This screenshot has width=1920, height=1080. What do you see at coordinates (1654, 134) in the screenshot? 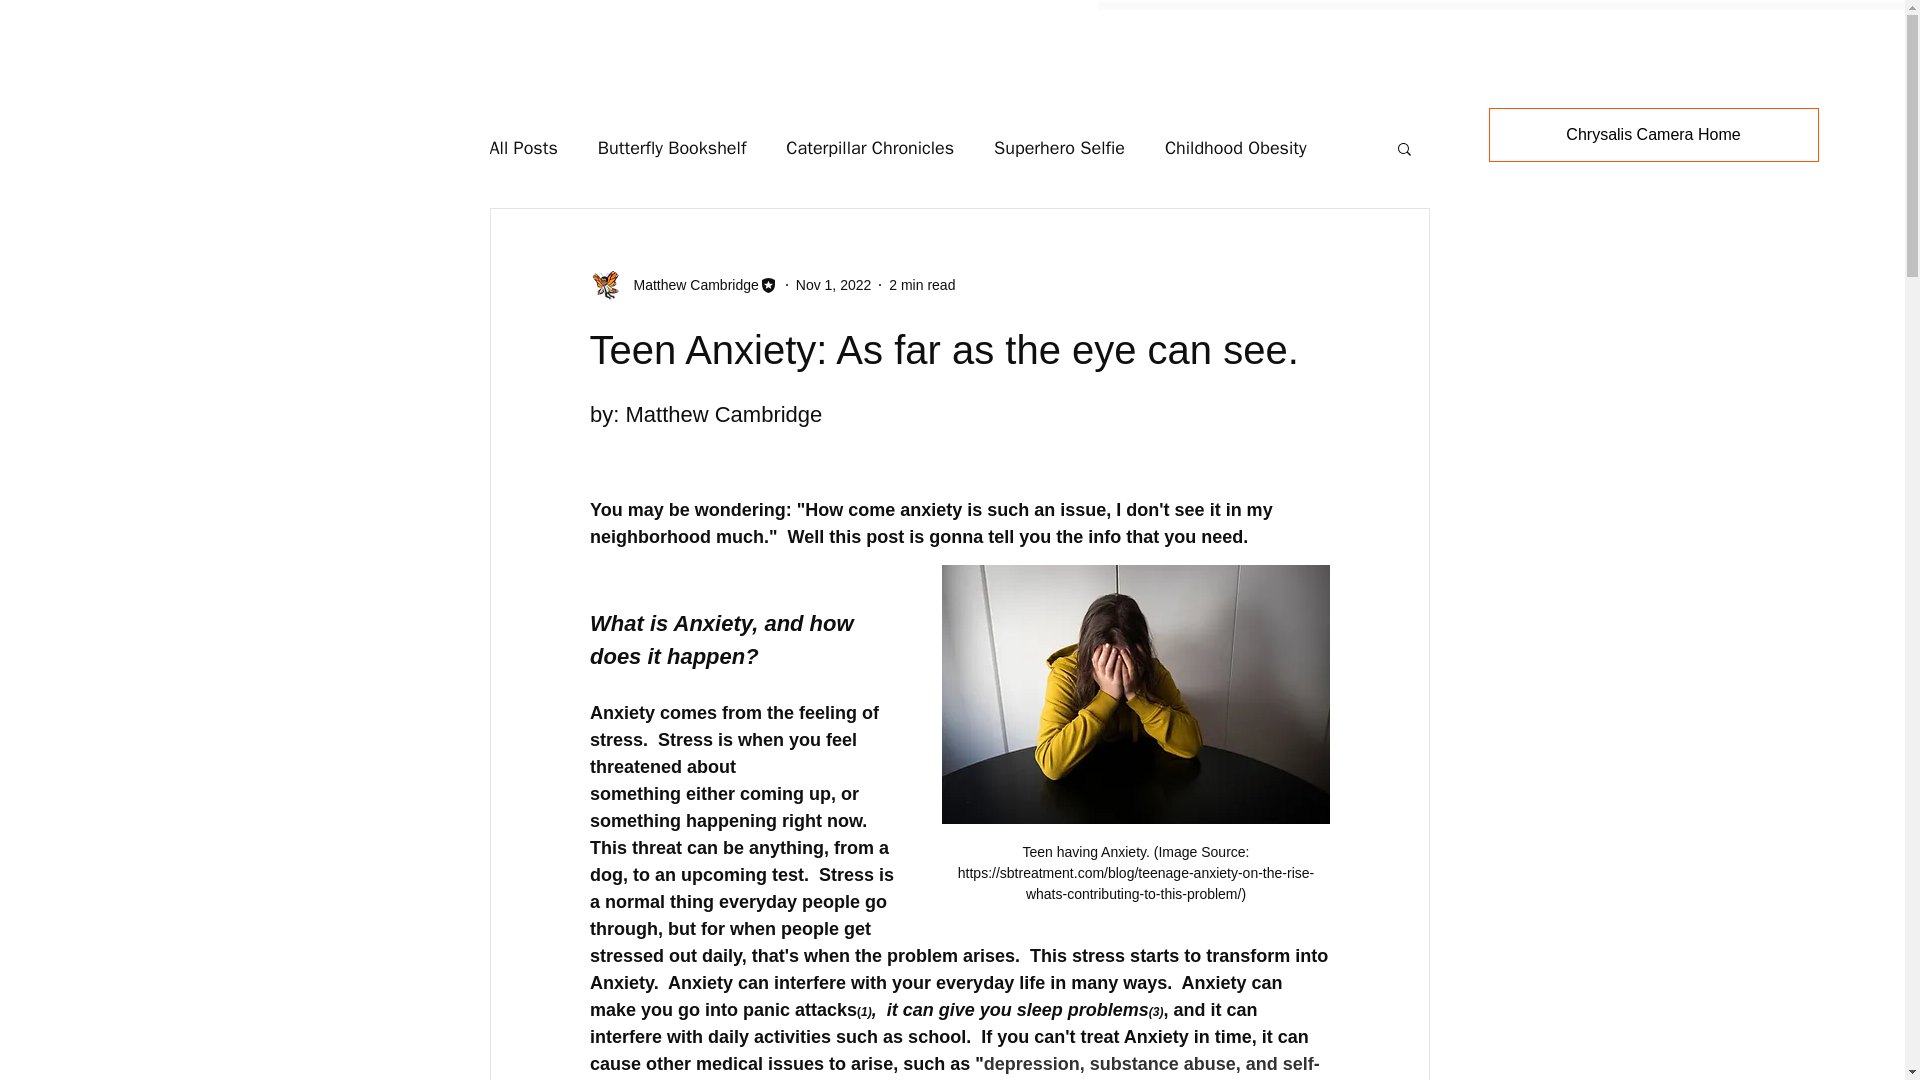
I see `Chrysalis Camera Home` at bounding box center [1654, 134].